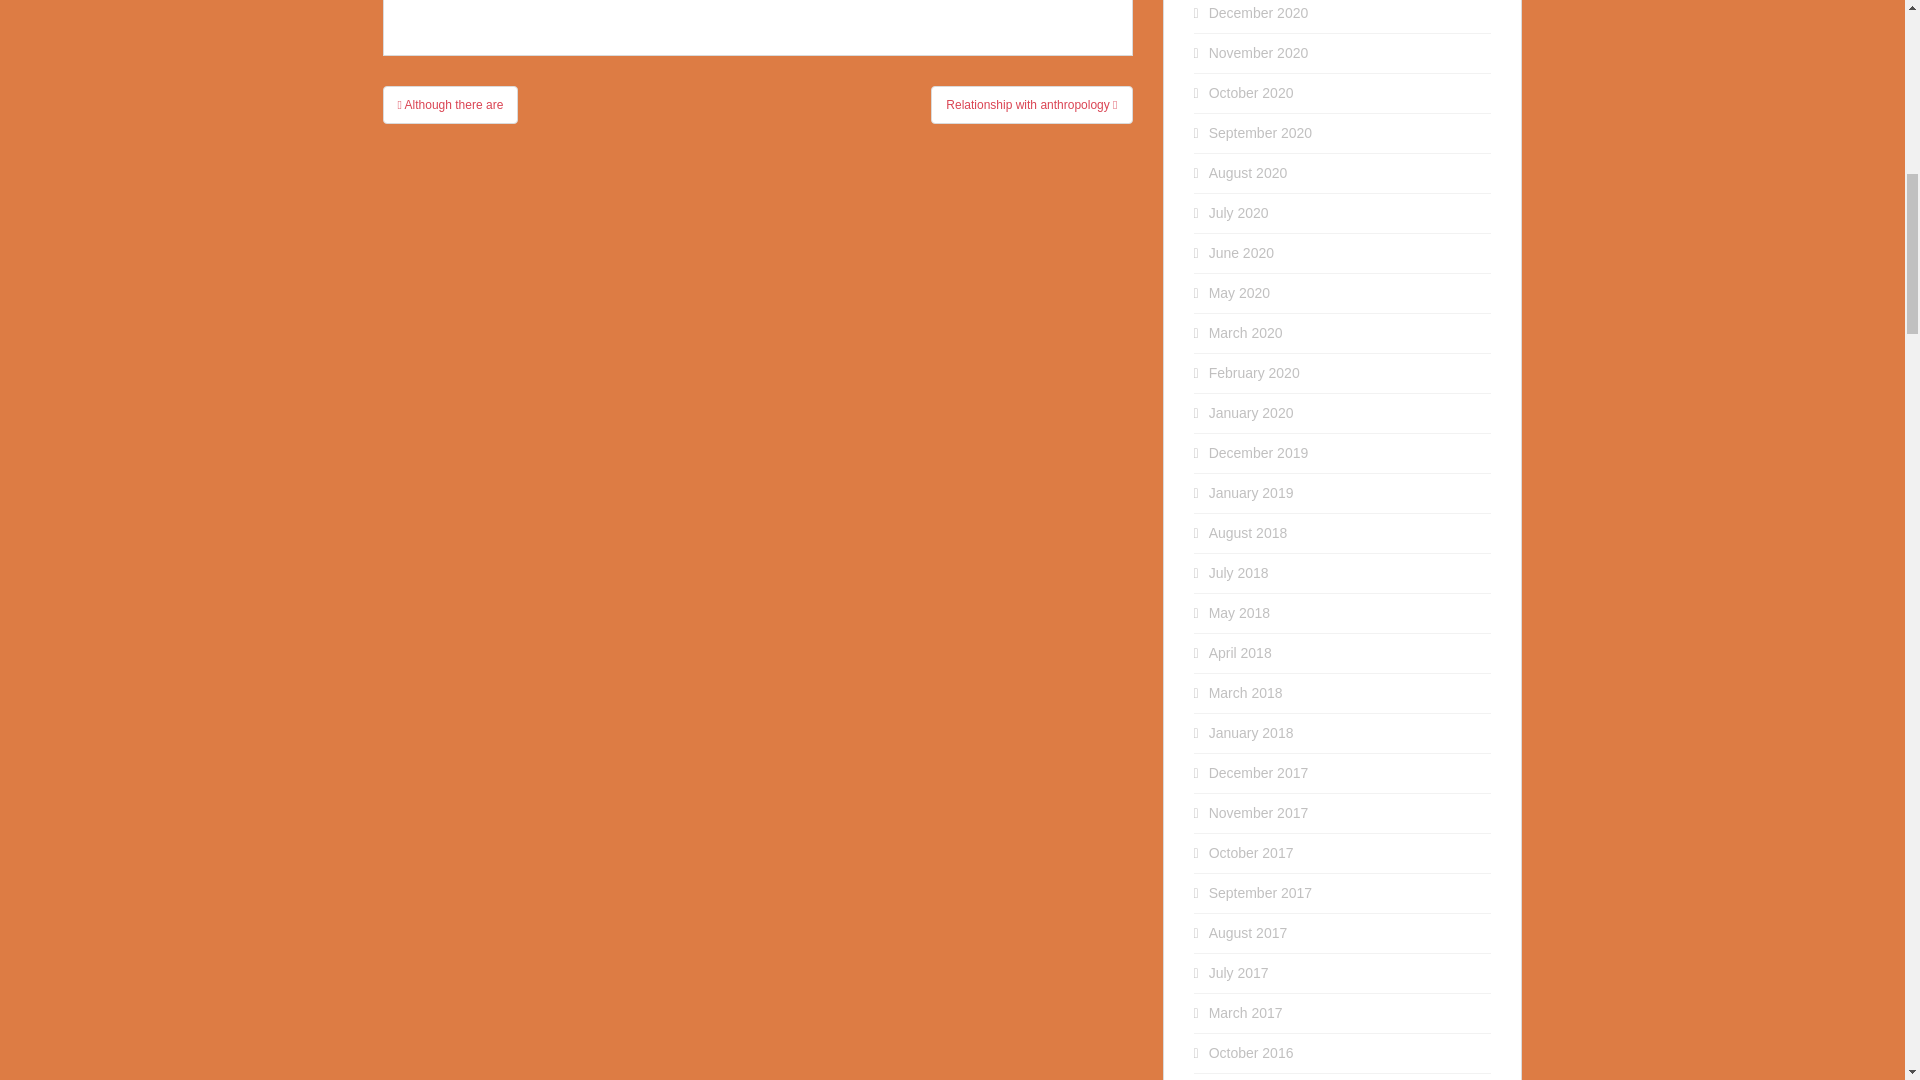 The height and width of the screenshot is (1080, 1920). What do you see at coordinates (1259, 52) in the screenshot?
I see `November 2020` at bounding box center [1259, 52].